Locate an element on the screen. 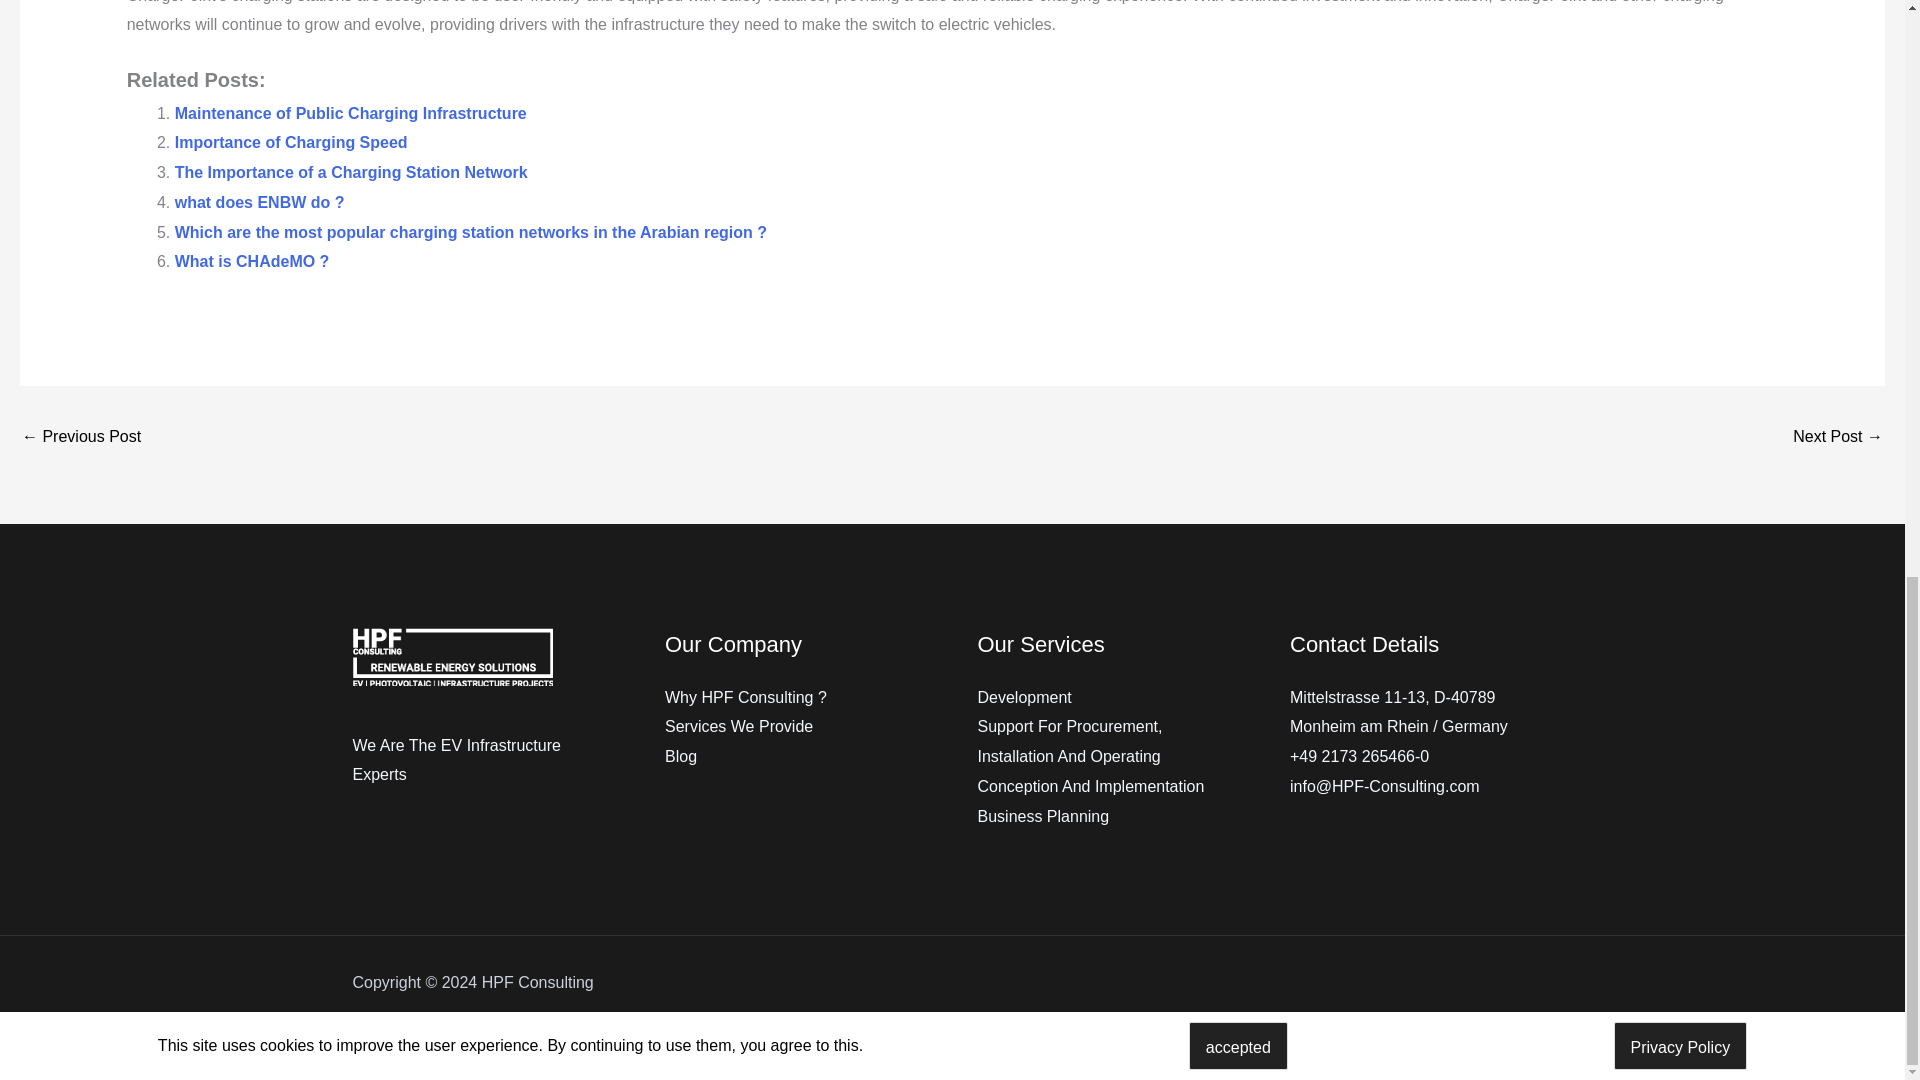 This screenshot has width=1920, height=1080. Importance of Charging Speed is located at coordinates (290, 142).